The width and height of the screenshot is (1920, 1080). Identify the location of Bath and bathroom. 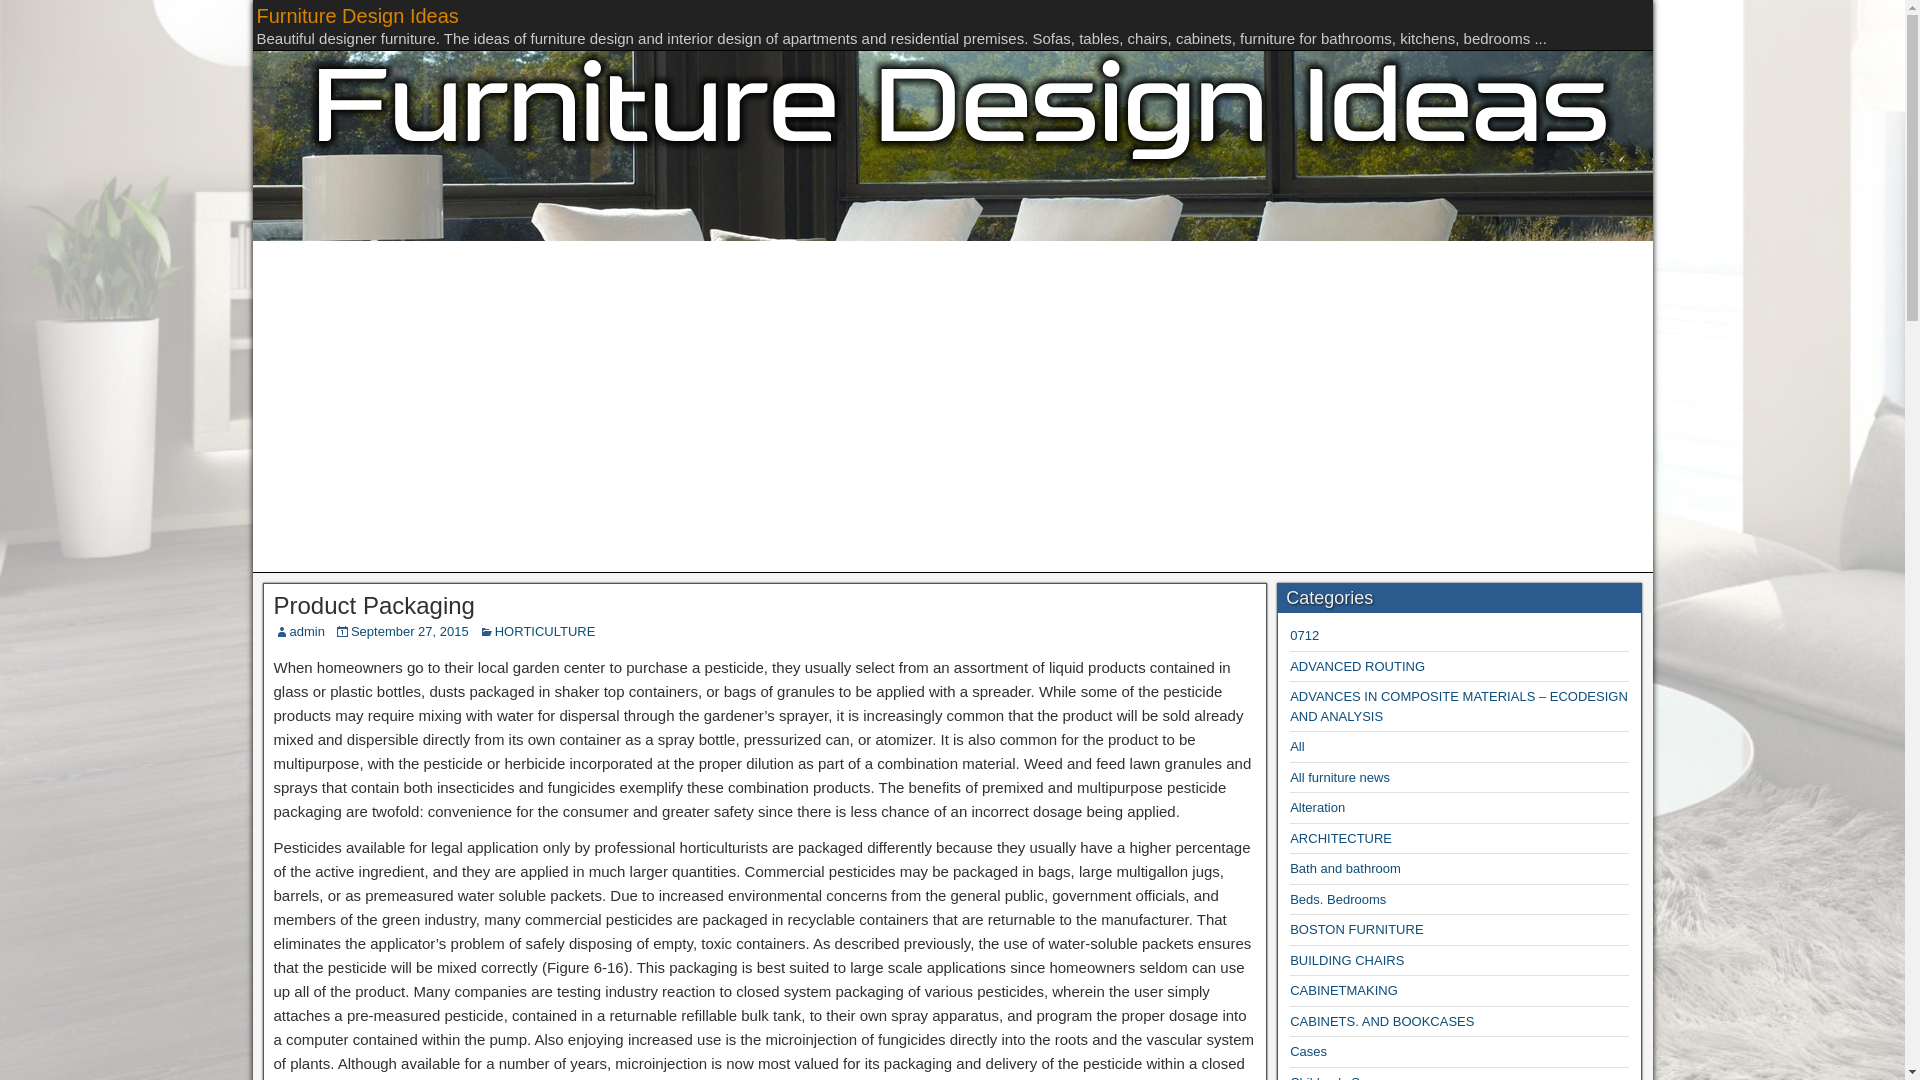
(1346, 868).